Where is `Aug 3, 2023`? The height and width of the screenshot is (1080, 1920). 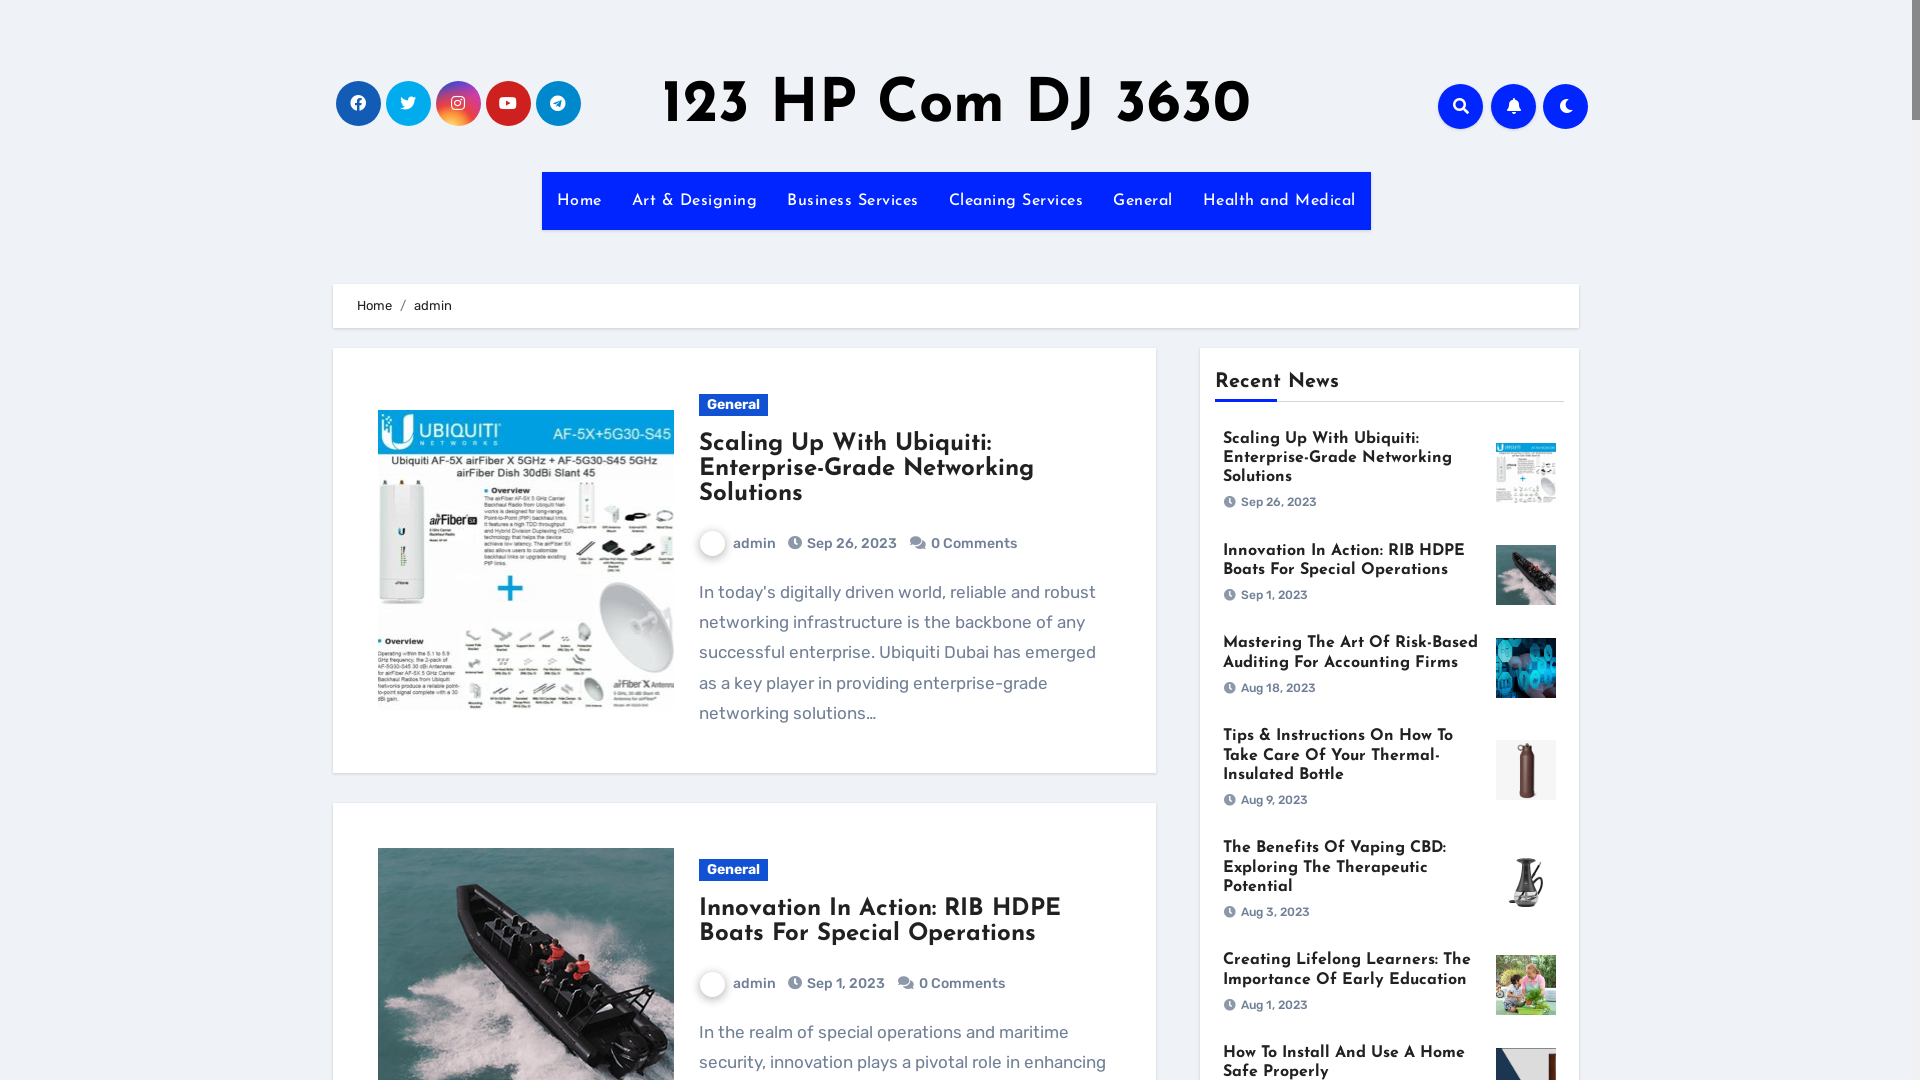 Aug 3, 2023 is located at coordinates (1276, 912).